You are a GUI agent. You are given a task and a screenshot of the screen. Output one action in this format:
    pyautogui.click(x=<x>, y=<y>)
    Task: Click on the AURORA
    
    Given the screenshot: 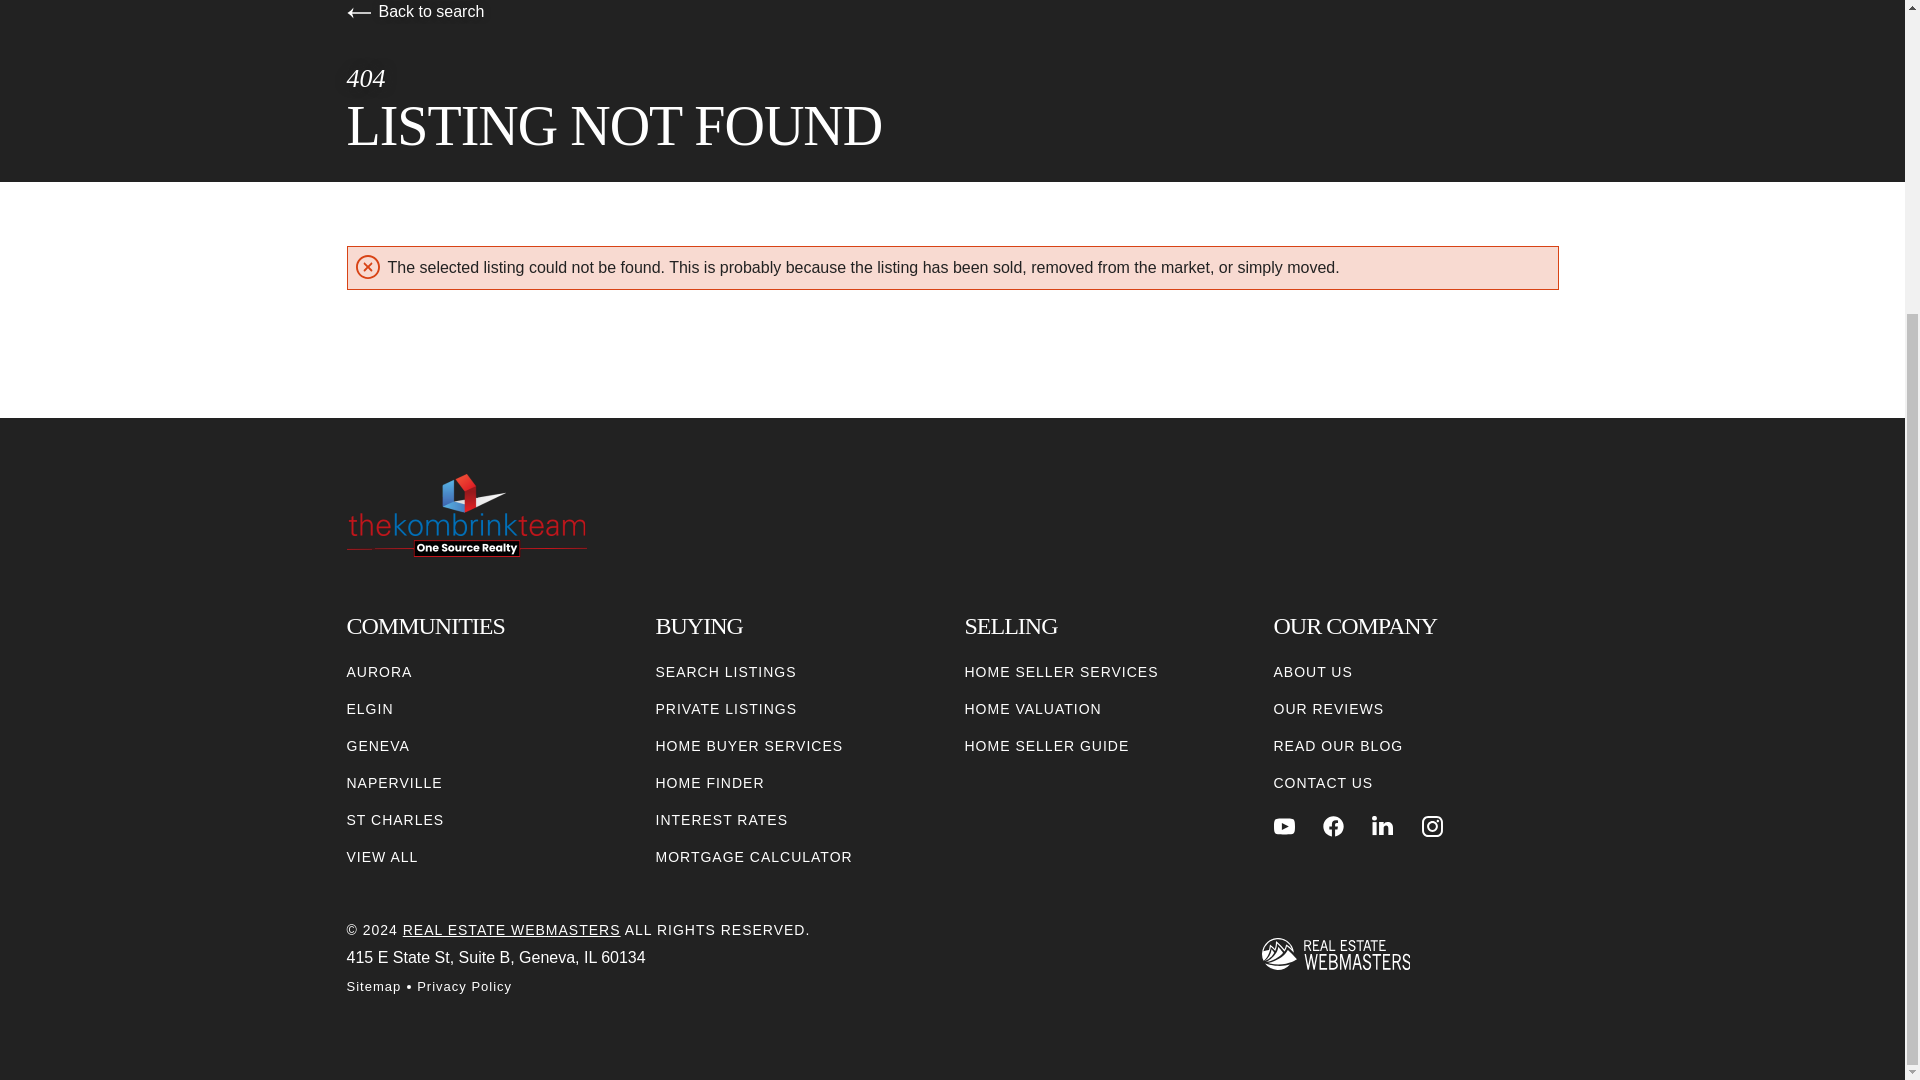 What is the action you would take?
    pyautogui.click(x=378, y=672)
    